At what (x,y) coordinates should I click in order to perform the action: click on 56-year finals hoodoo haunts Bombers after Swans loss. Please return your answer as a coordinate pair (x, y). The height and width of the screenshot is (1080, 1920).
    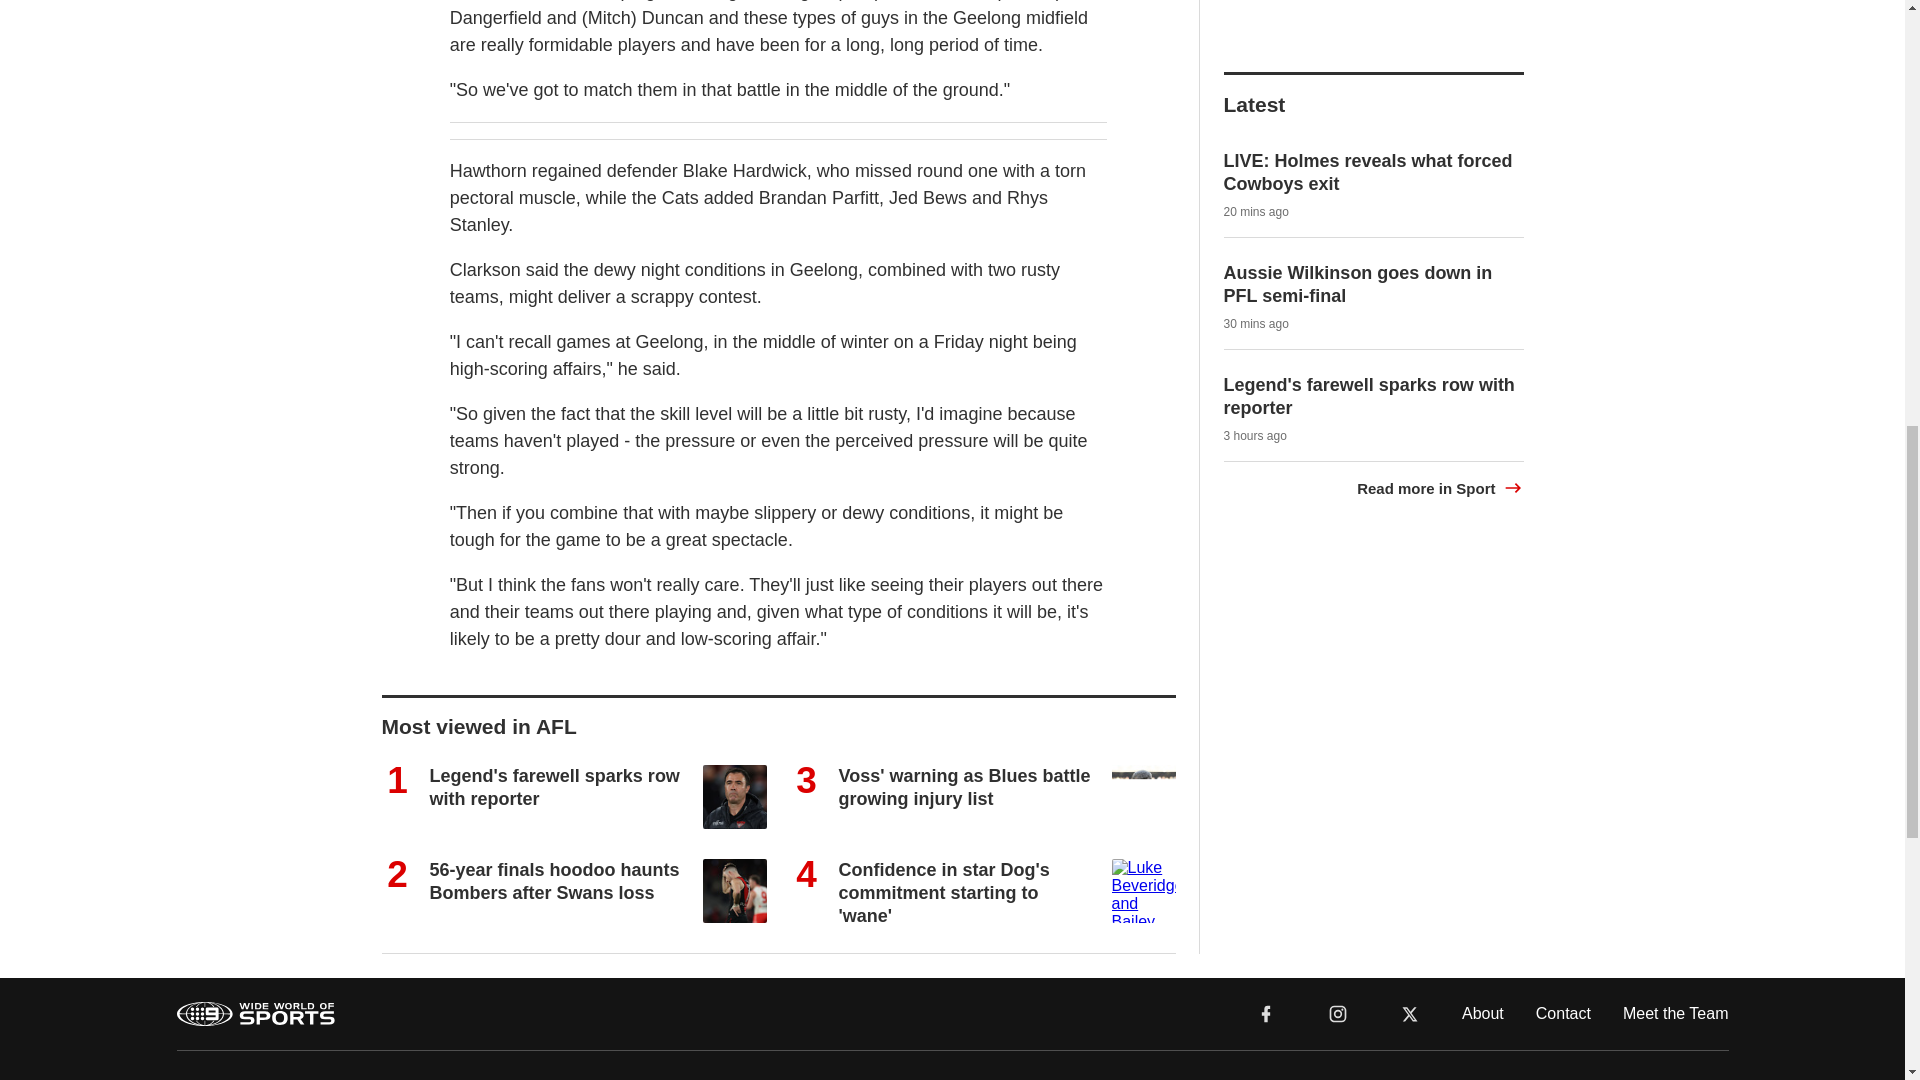
    Looking at the image, I should click on (554, 880).